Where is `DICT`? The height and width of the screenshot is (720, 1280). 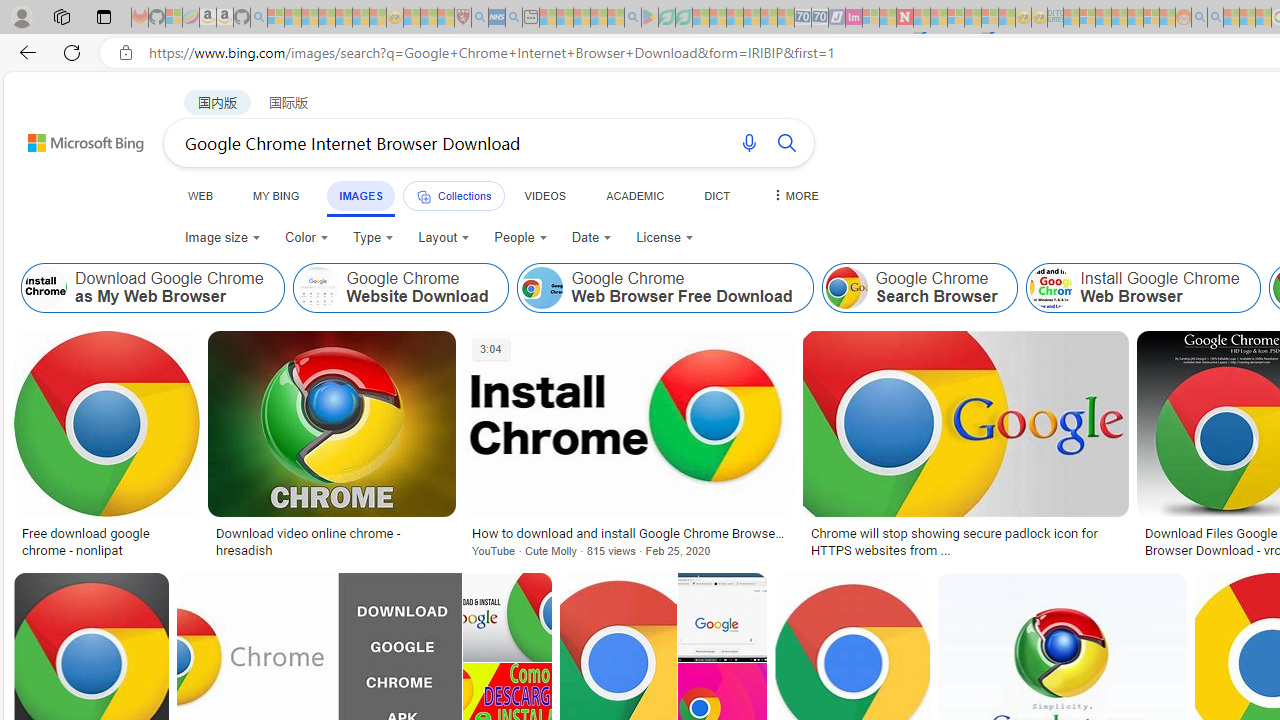 DICT is located at coordinates (717, 195).